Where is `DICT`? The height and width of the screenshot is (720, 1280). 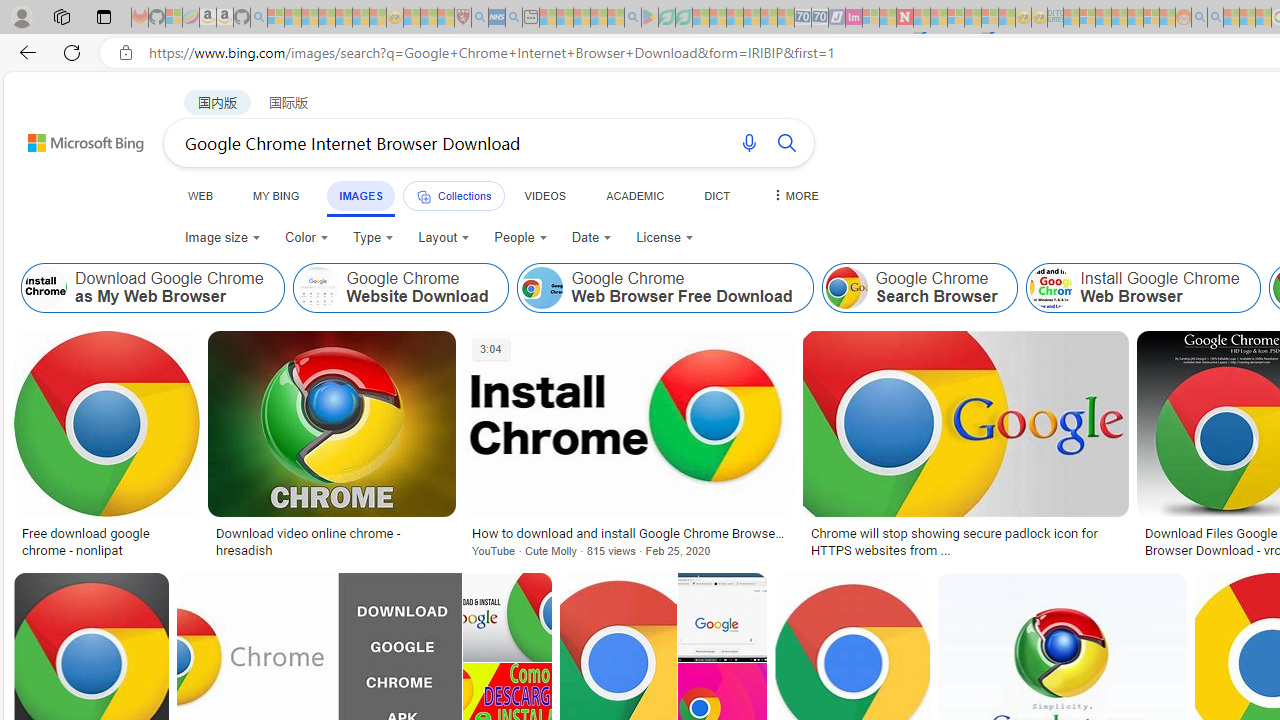 DICT is located at coordinates (717, 195).